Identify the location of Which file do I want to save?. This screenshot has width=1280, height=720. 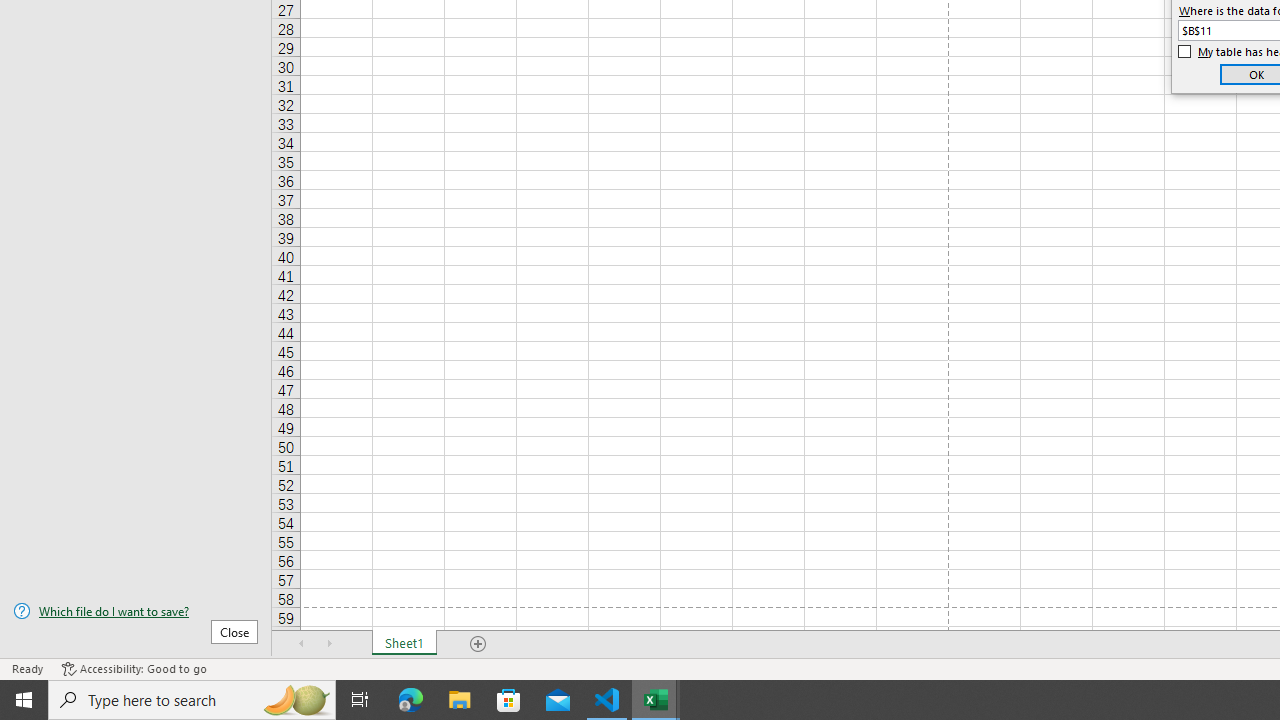
(136, 611).